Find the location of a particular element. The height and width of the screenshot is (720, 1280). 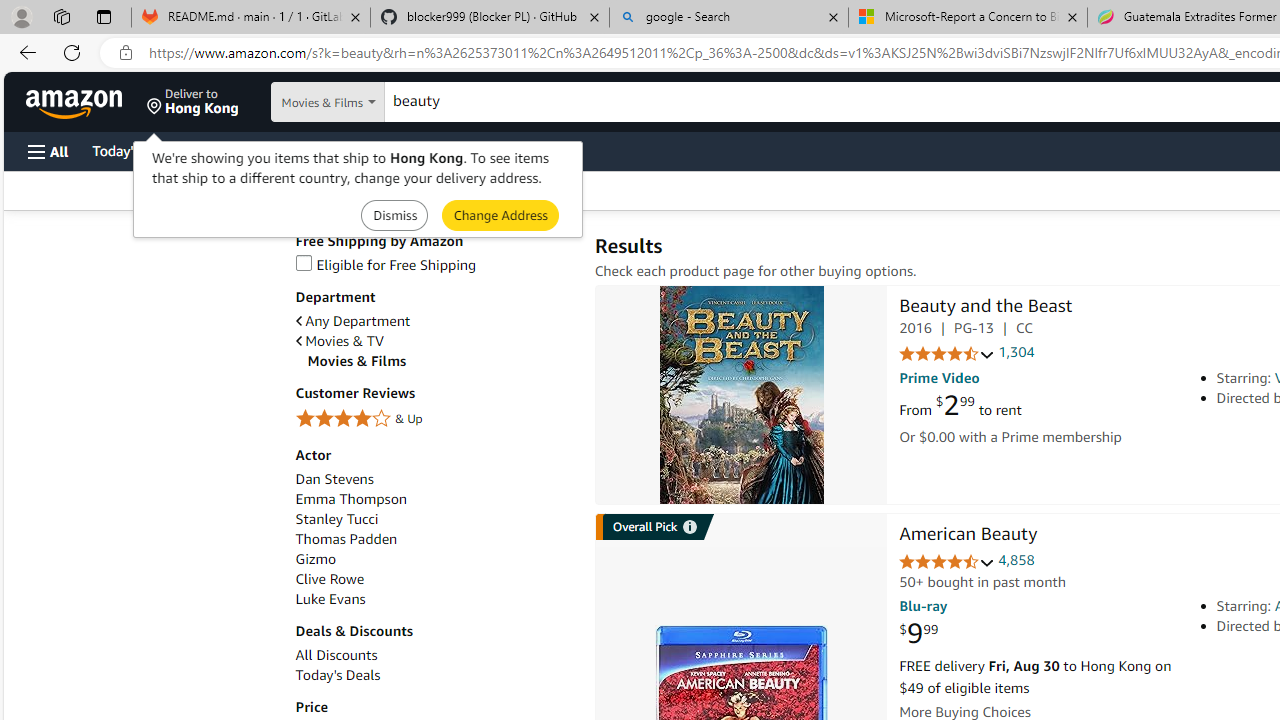

Stanley Tucci is located at coordinates (336, 519).